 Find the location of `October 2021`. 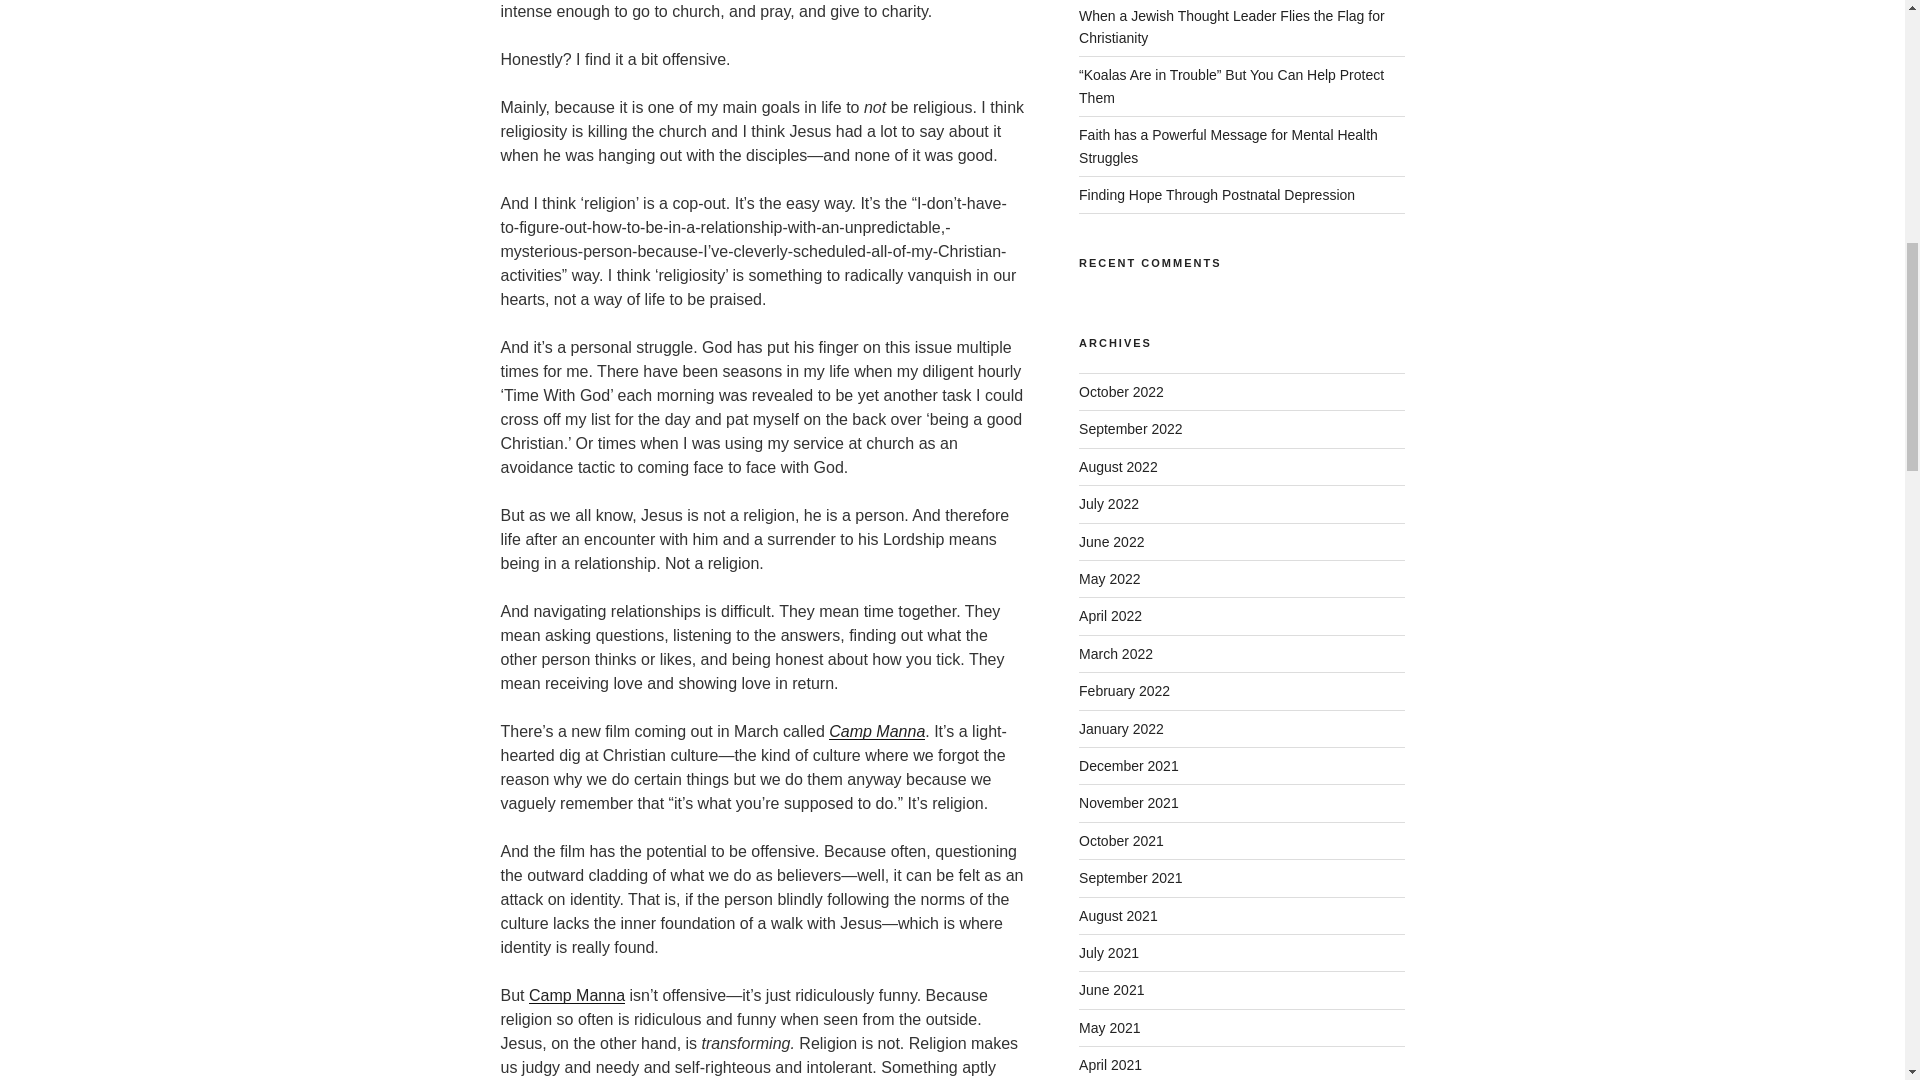

October 2021 is located at coordinates (1121, 840).